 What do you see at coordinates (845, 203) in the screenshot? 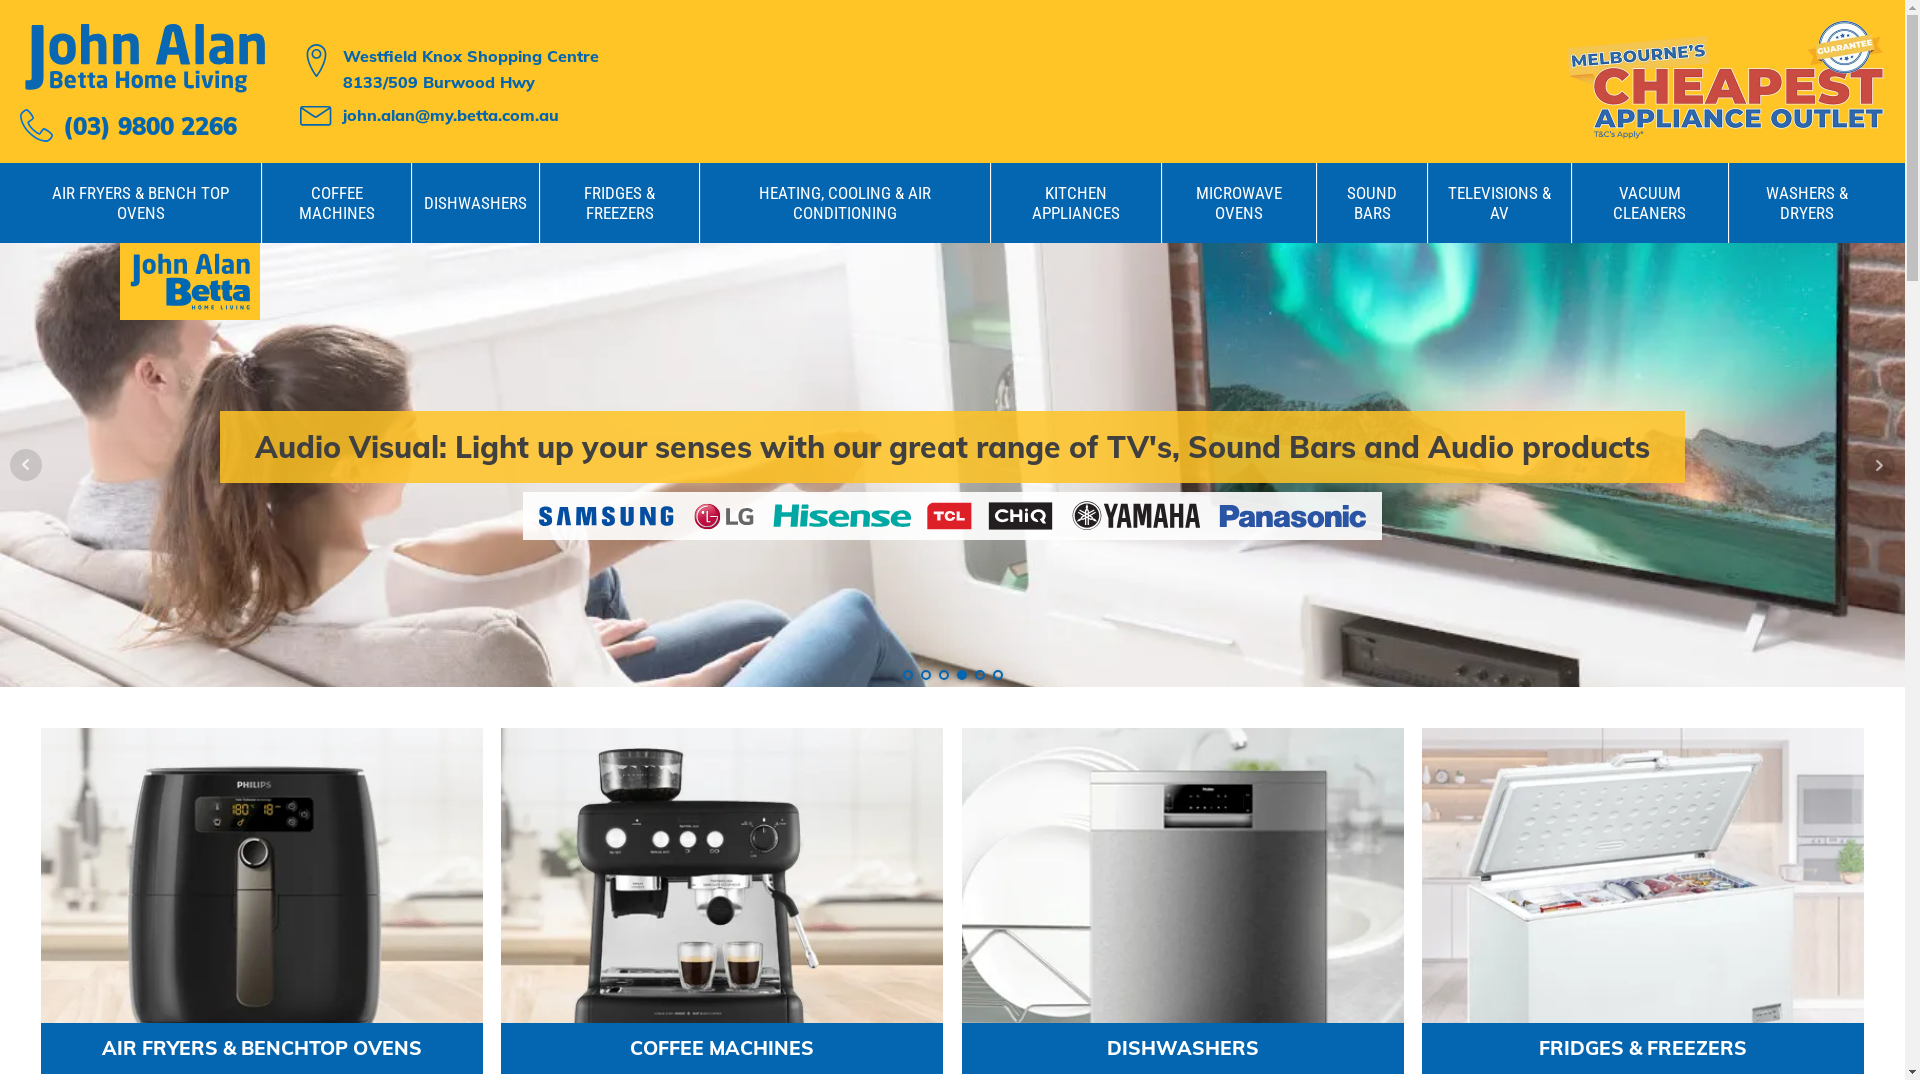
I see `HEATING, COOLING & AIR CONDITIONING` at bounding box center [845, 203].